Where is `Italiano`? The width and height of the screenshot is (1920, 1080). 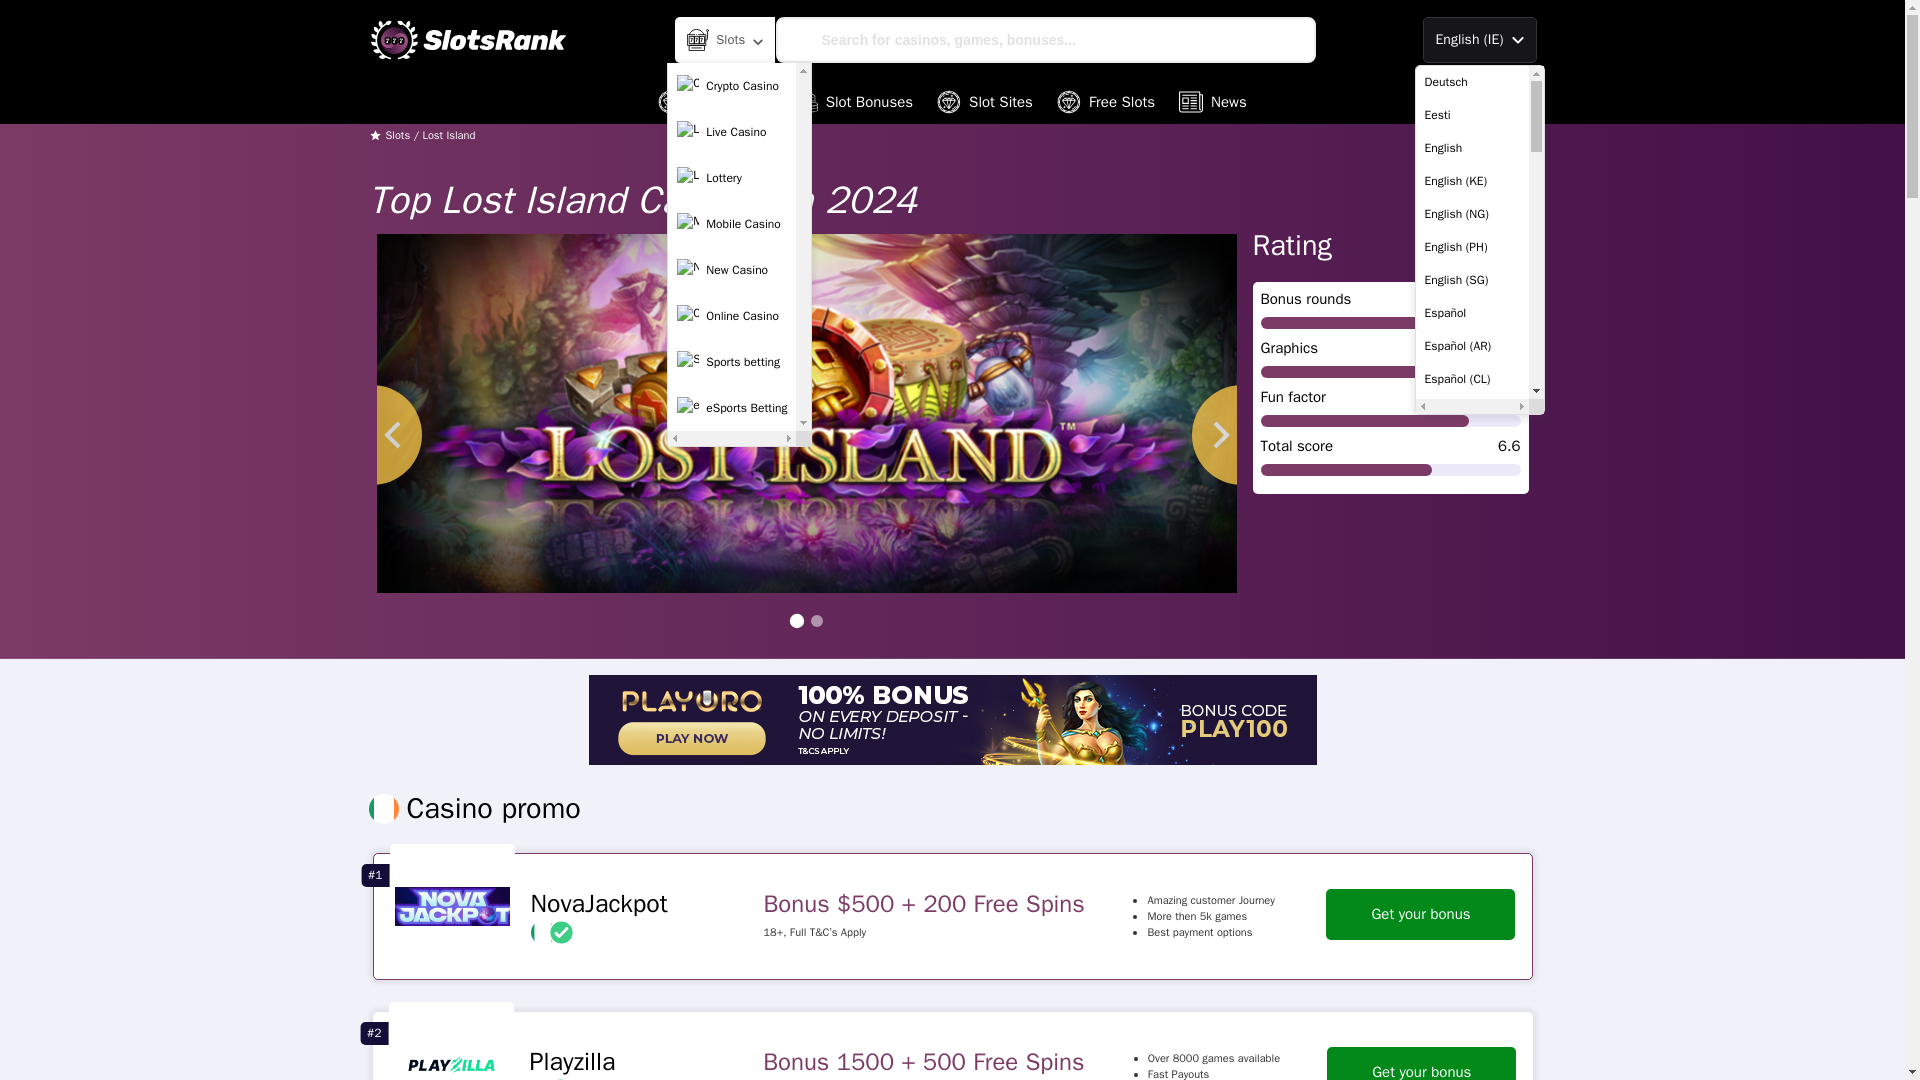
Italiano is located at coordinates (1472, 577).